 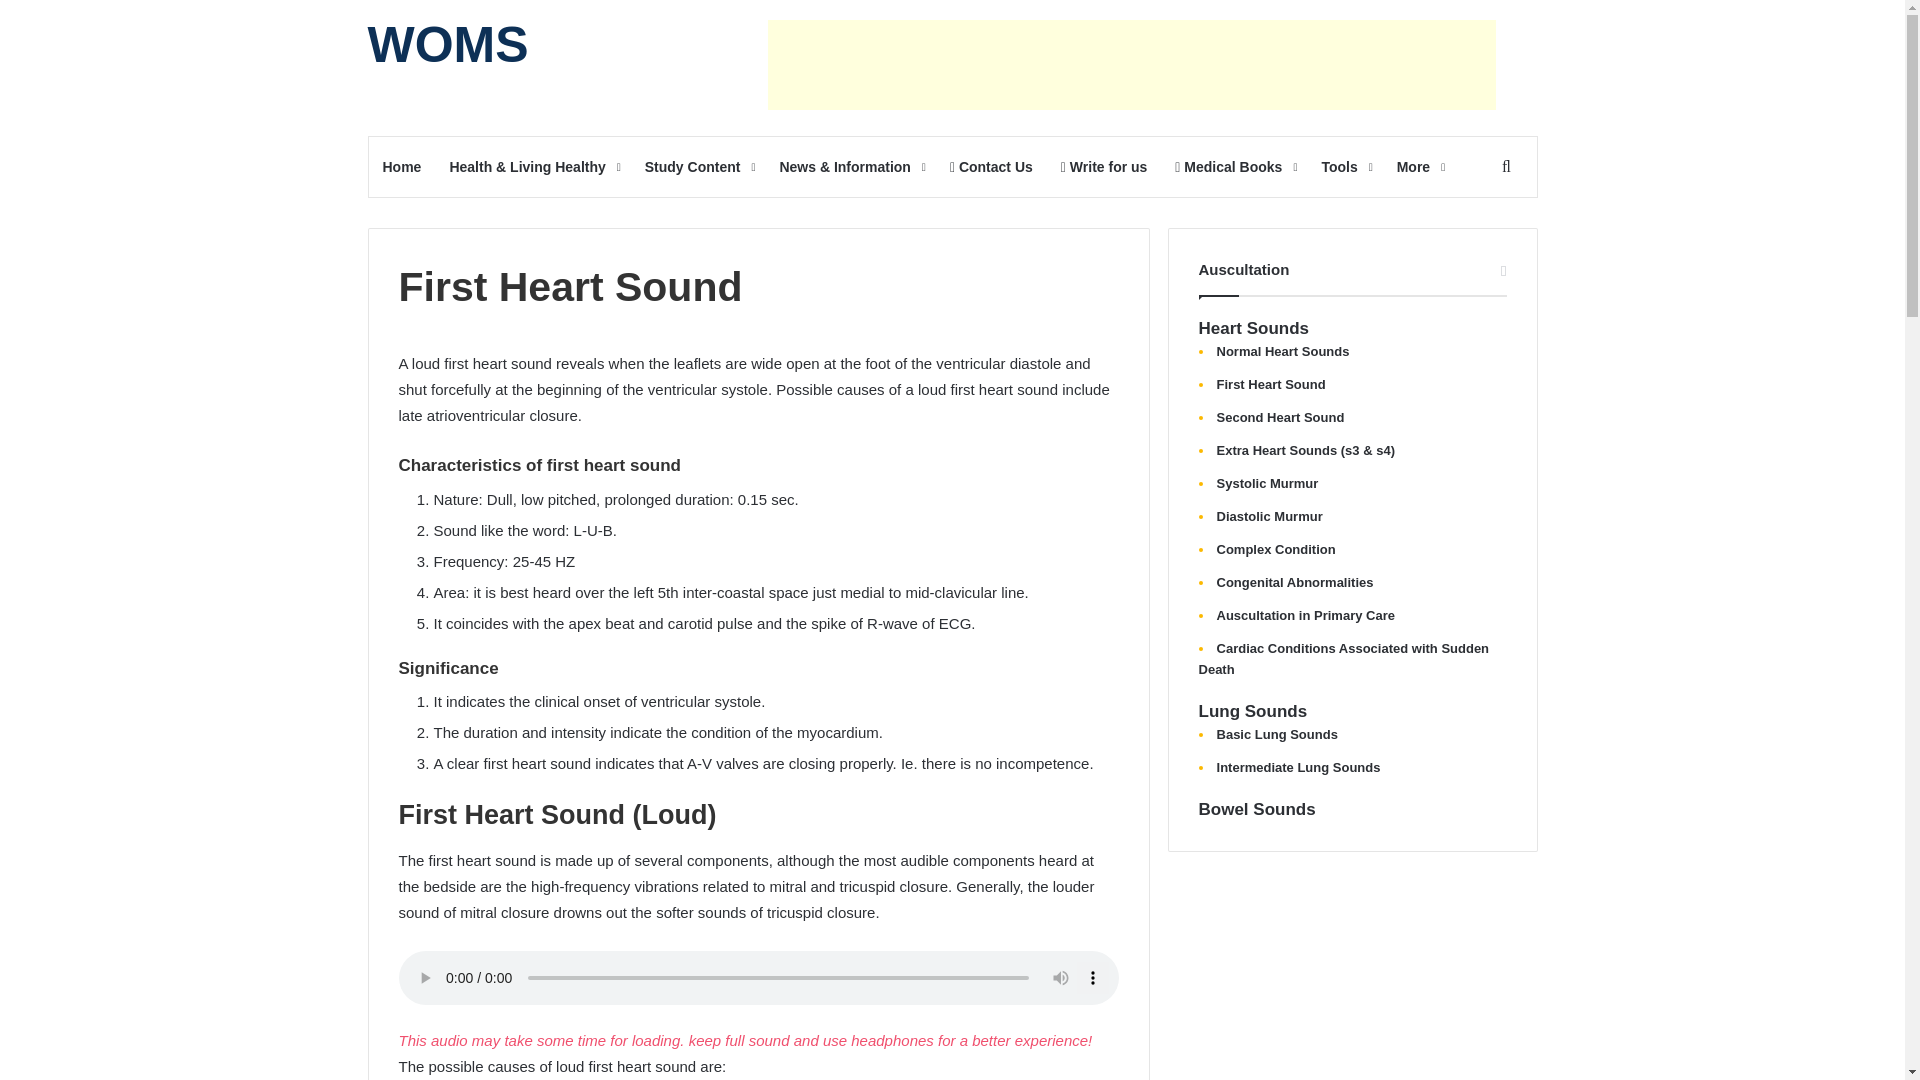 What do you see at coordinates (1234, 166) in the screenshot?
I see `Medical Books` at bounding box center [1234, 166].